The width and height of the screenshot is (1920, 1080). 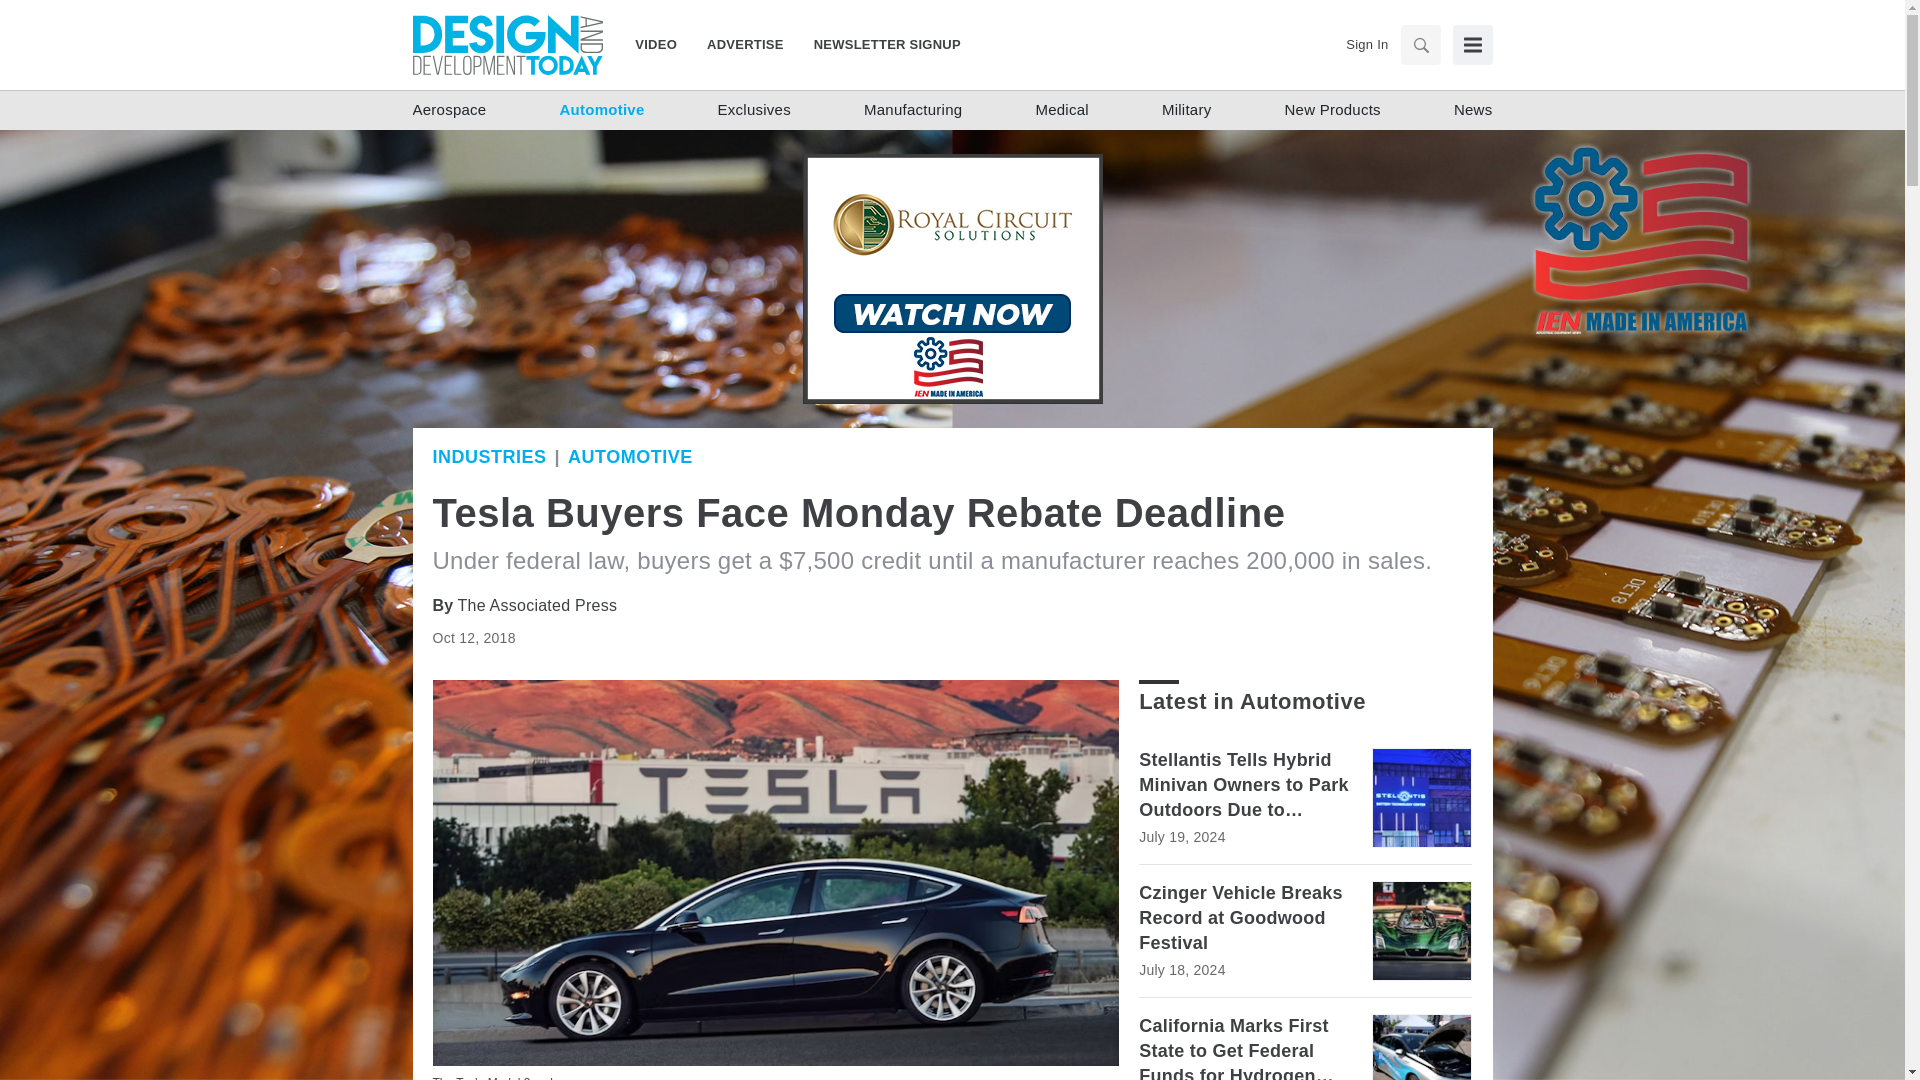 What do you see at coordinates (630, 456) in the screenshot?
I see `Automotive` at bounding box center [630, 456].